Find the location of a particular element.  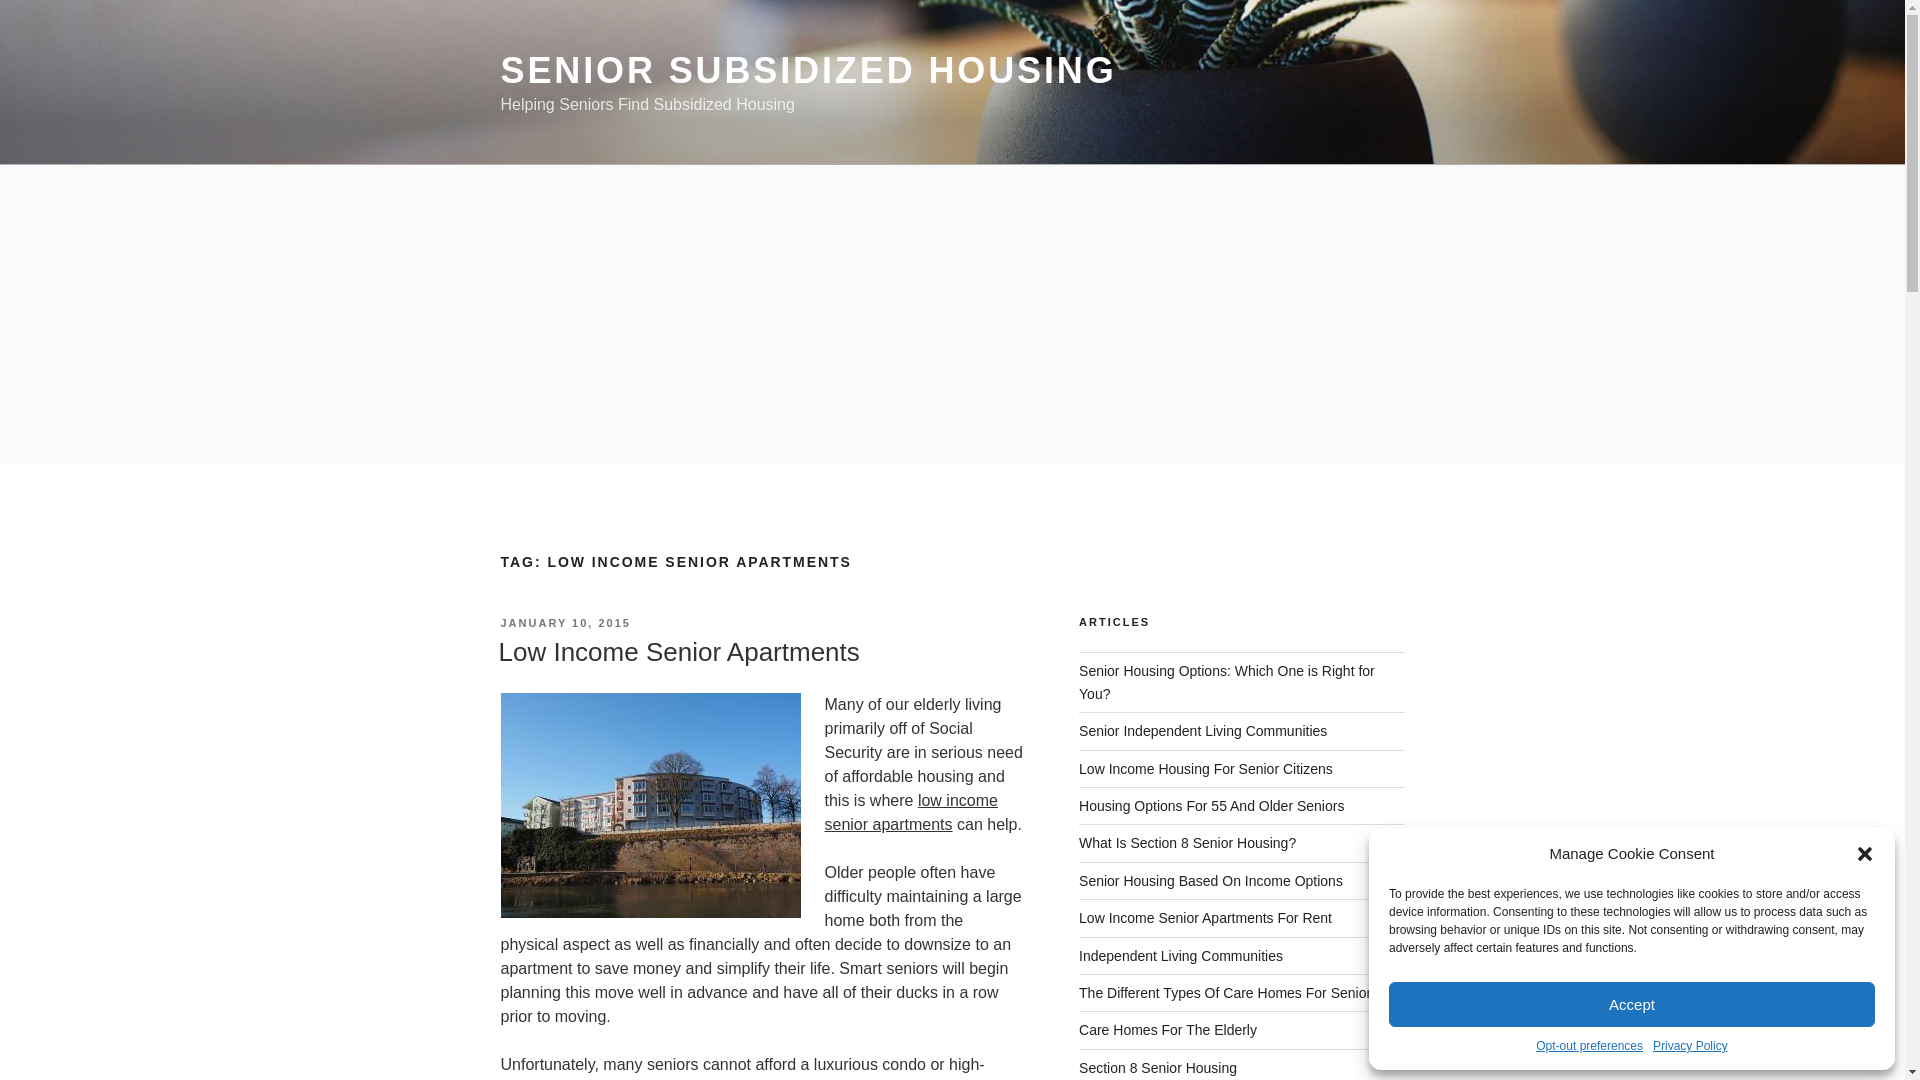

Low Income Senior Apartments is located at coordinates (678, 652).